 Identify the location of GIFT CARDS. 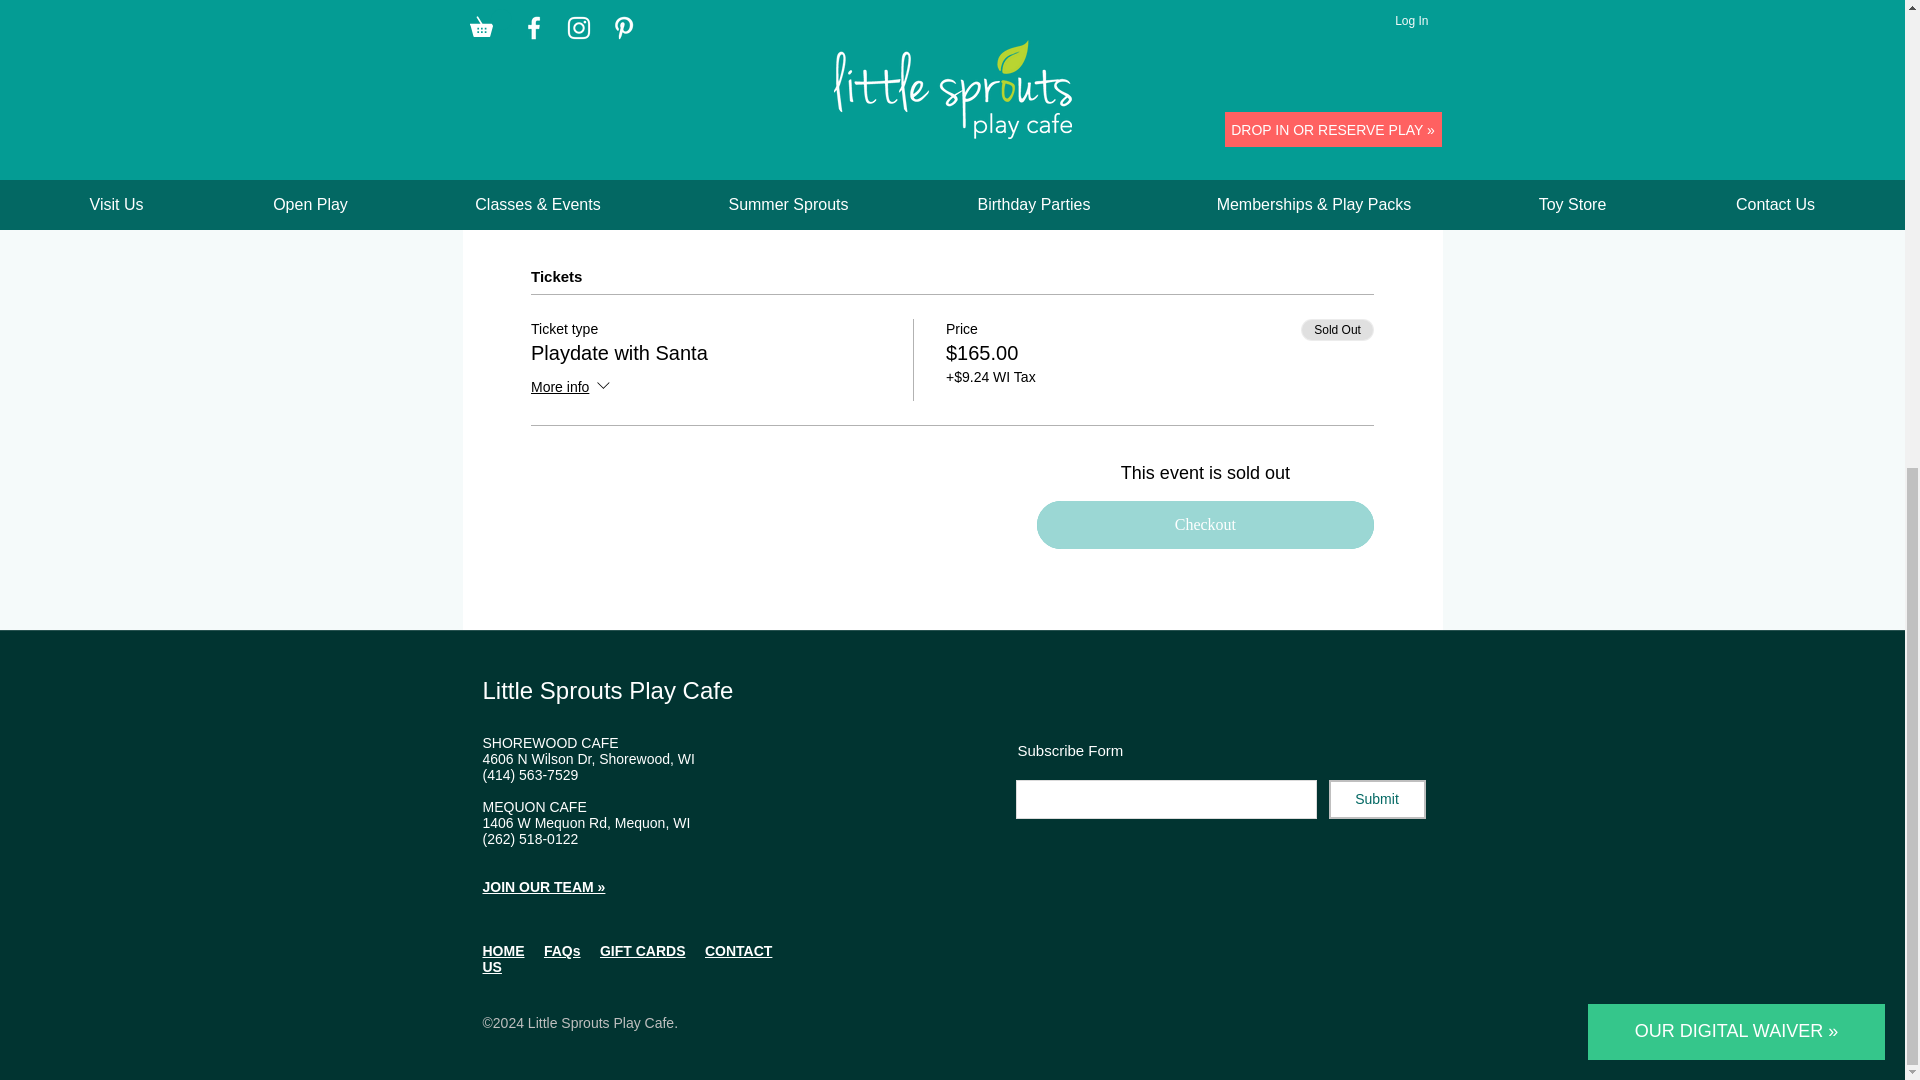
(642, 950).